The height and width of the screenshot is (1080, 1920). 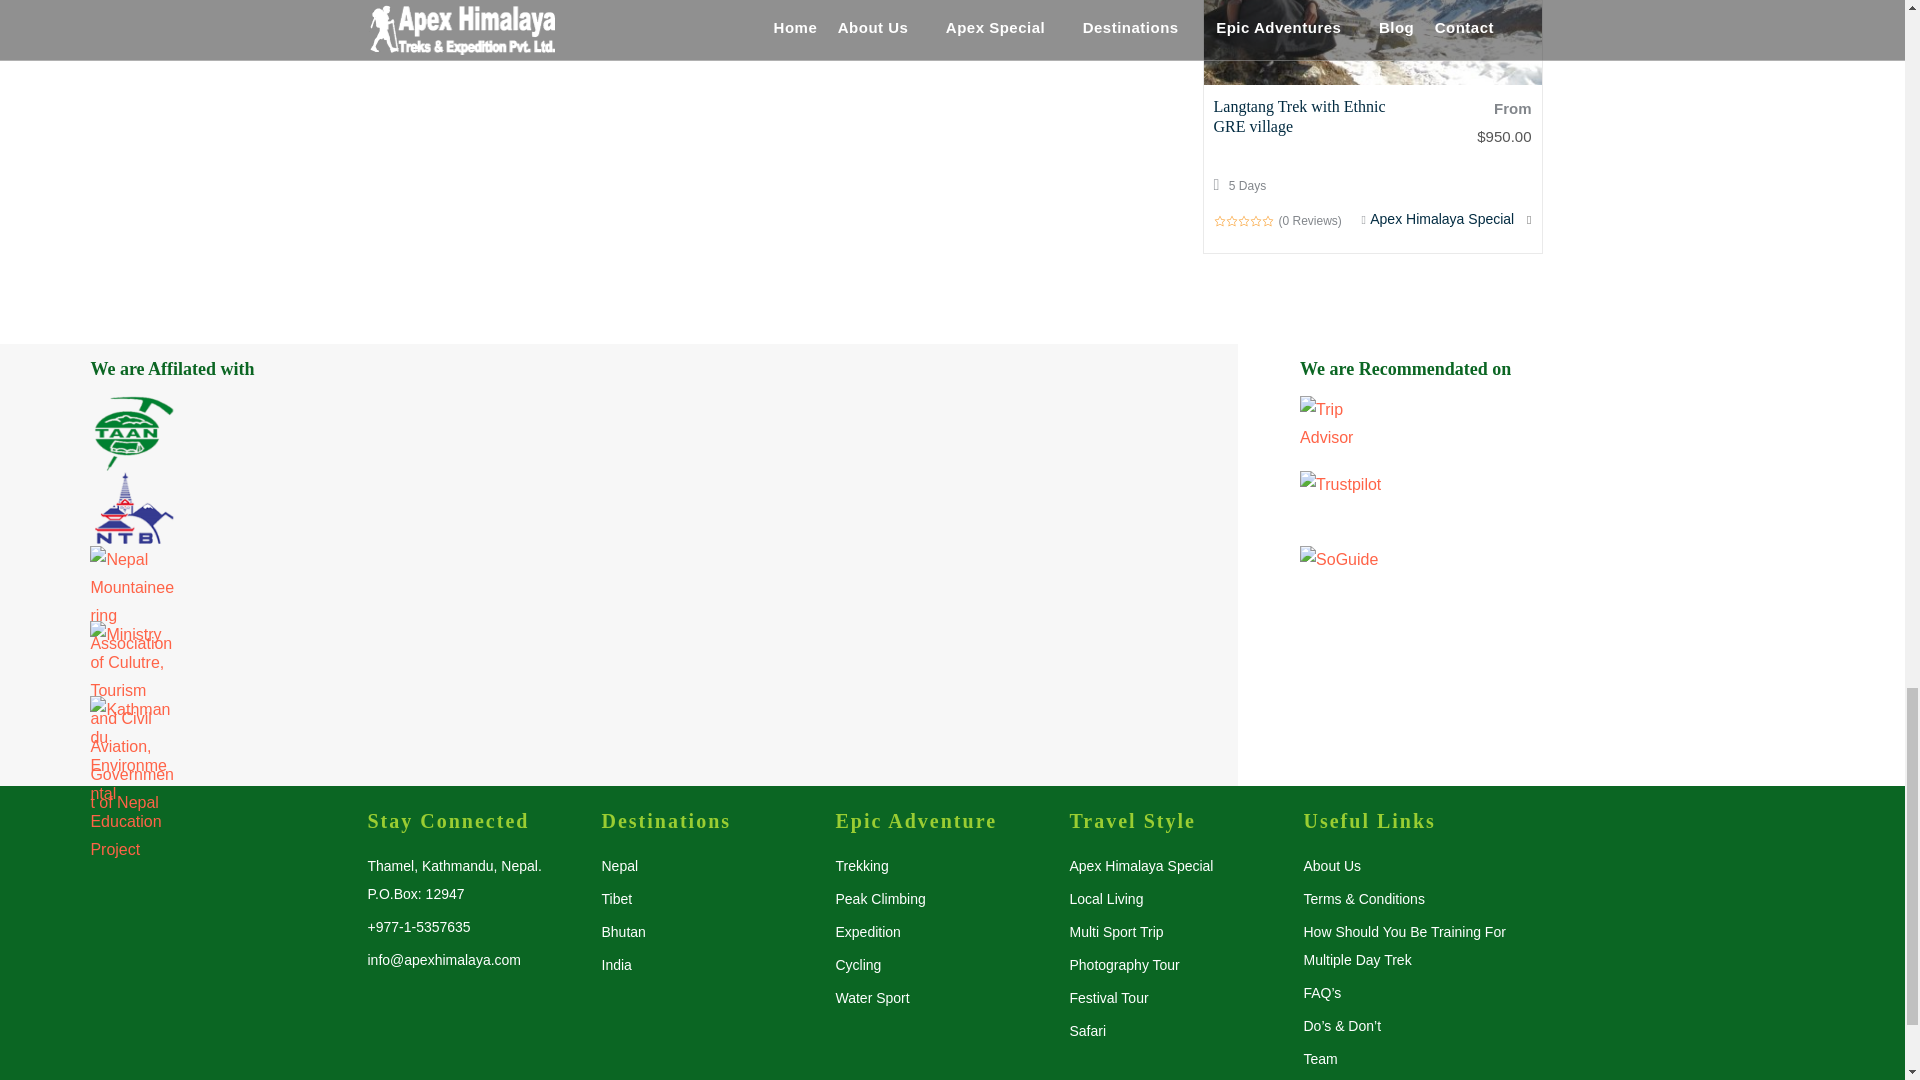 I want to click on Rated 0 out of 5, so click(x=1244, y=220).